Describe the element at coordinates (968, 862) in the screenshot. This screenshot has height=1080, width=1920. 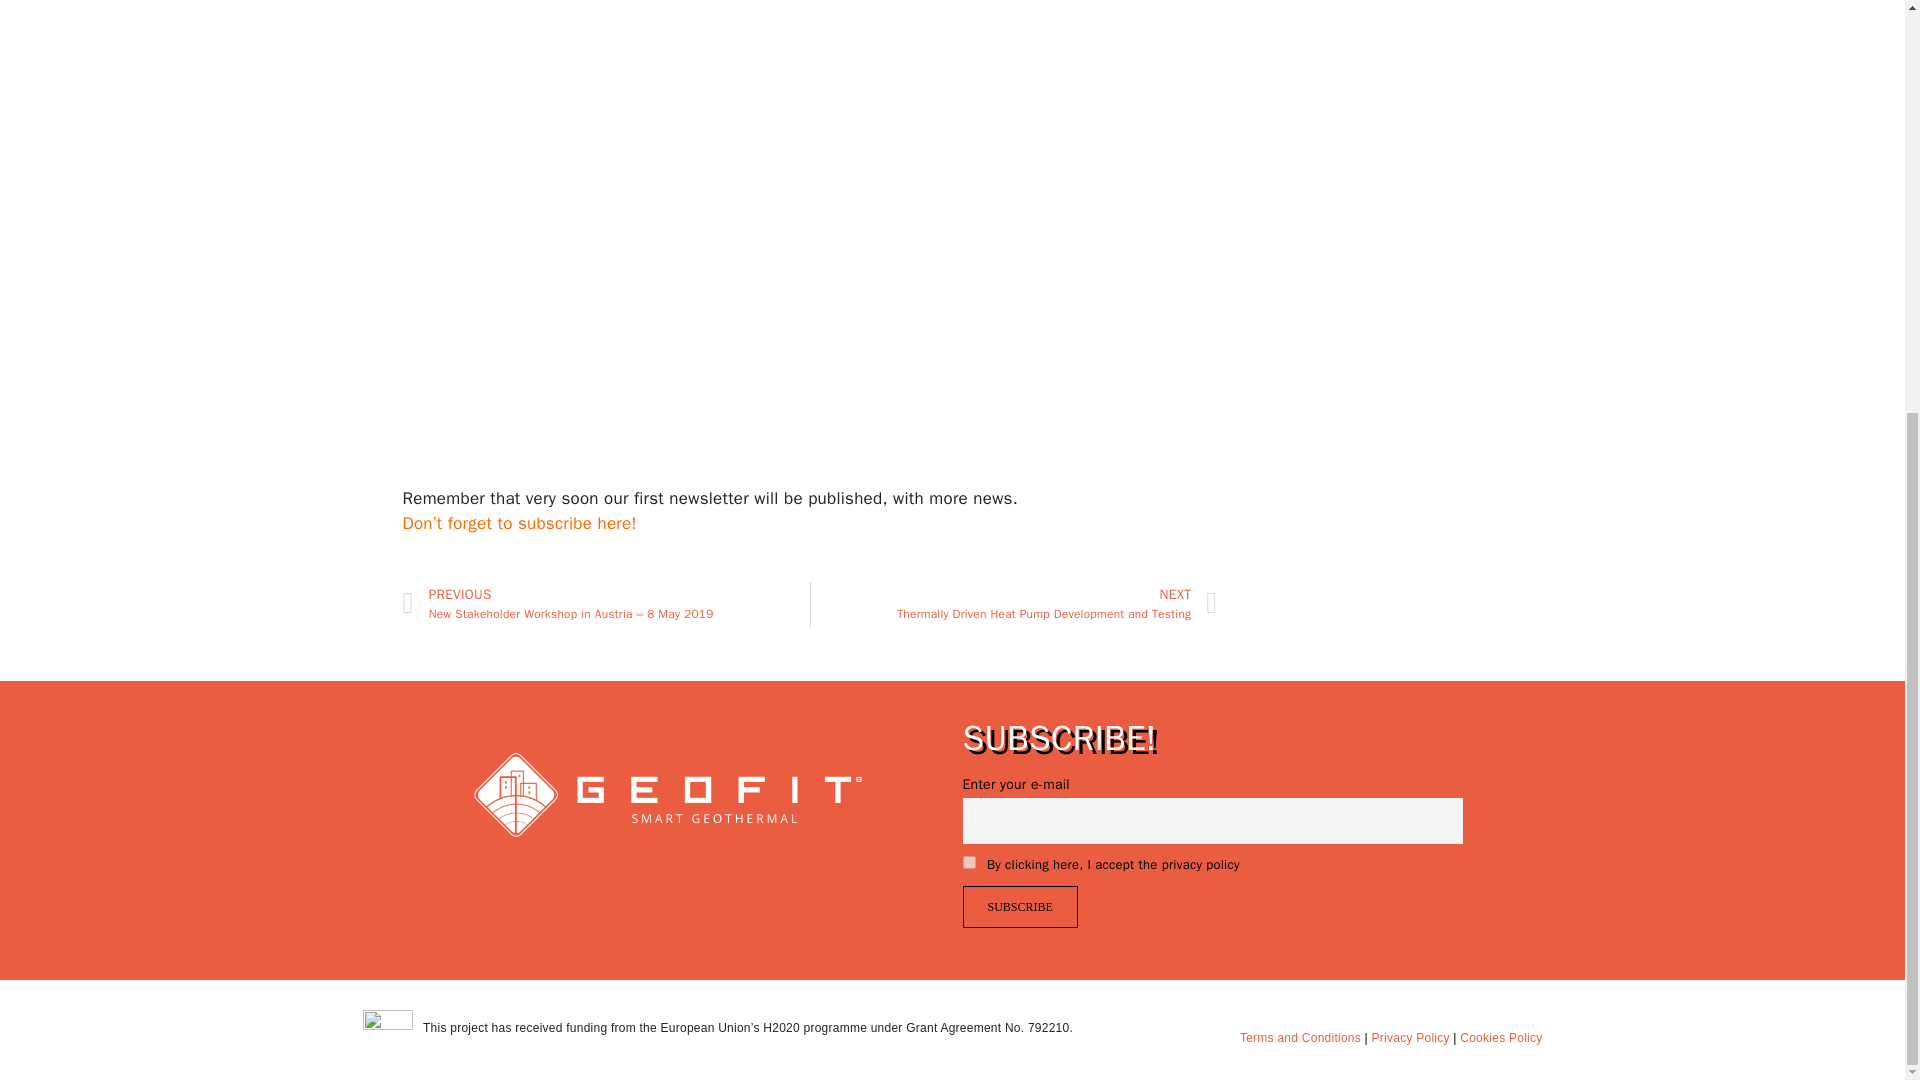
I see `on` at that location.